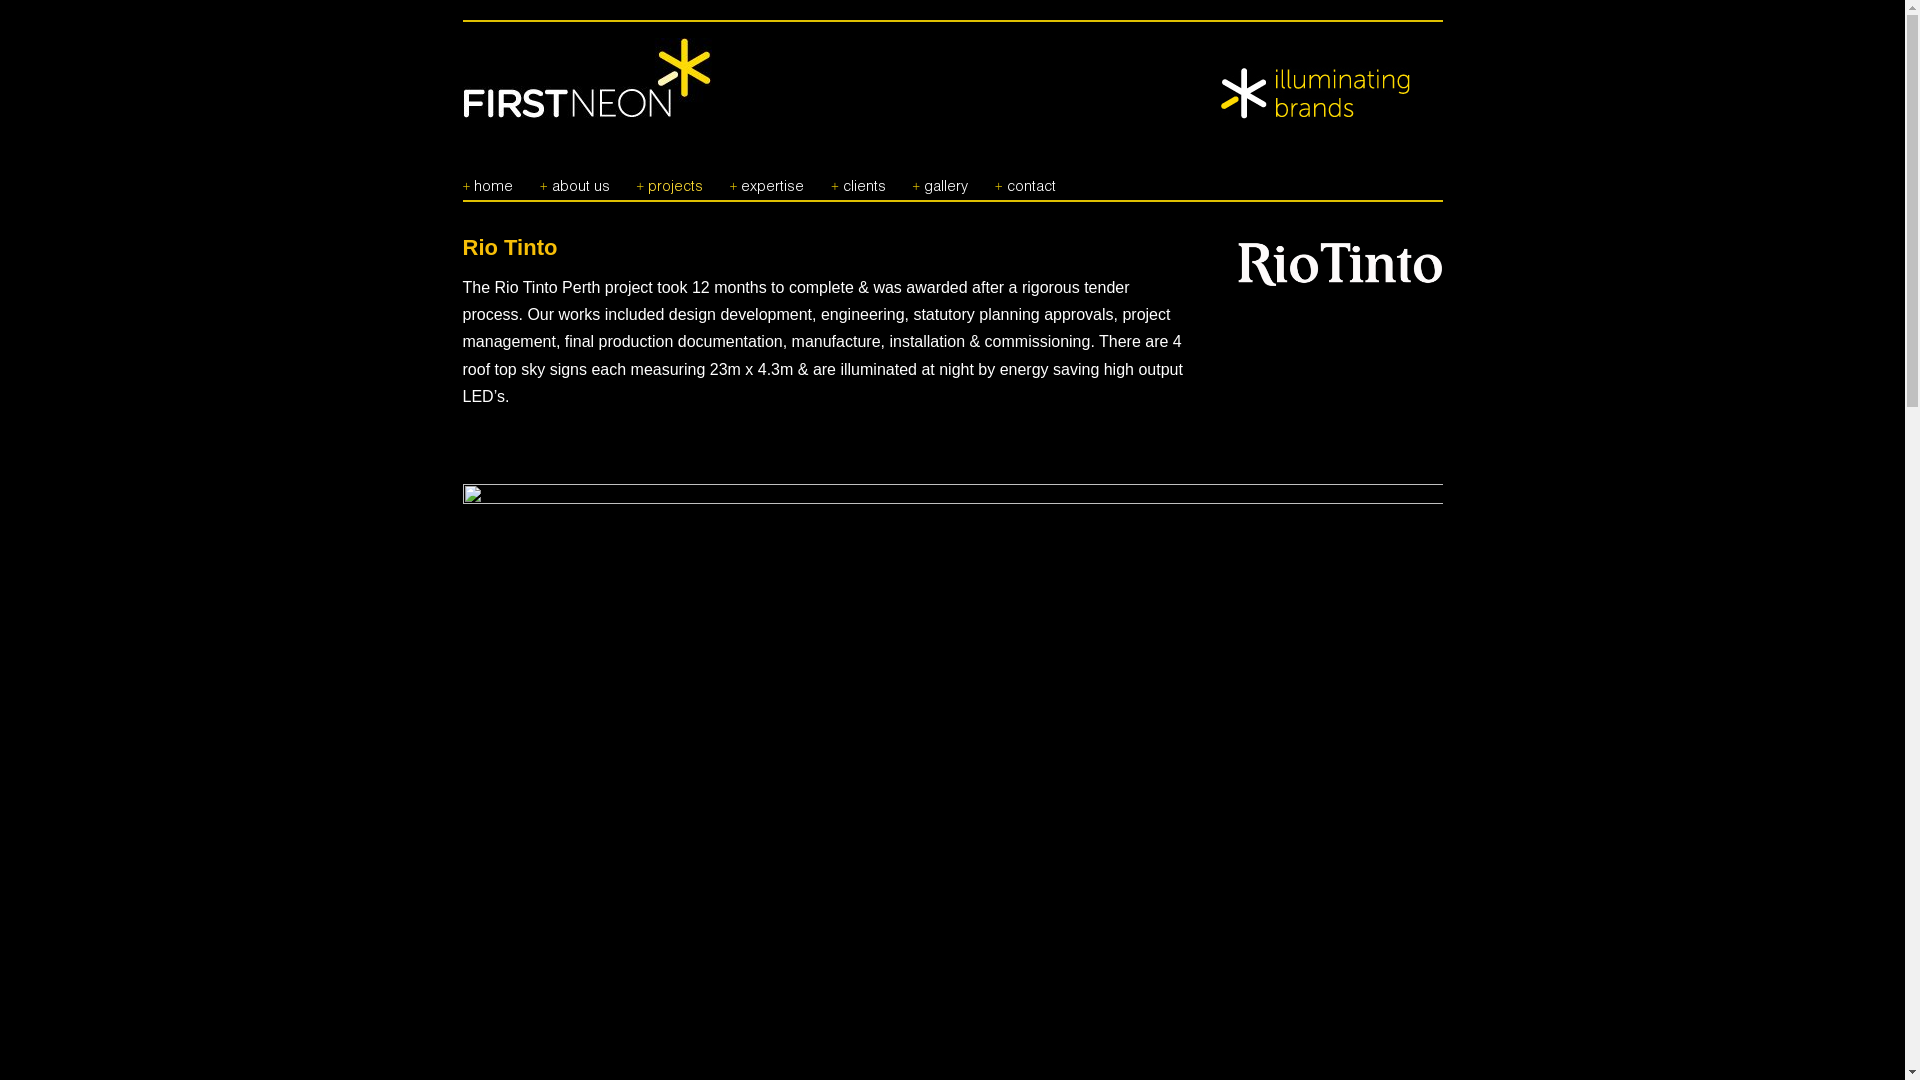 This screenshot has height=1080, width=1920. Describe the element at coordinates (768, 180) in the screenshot. I see `expertise` at that location.